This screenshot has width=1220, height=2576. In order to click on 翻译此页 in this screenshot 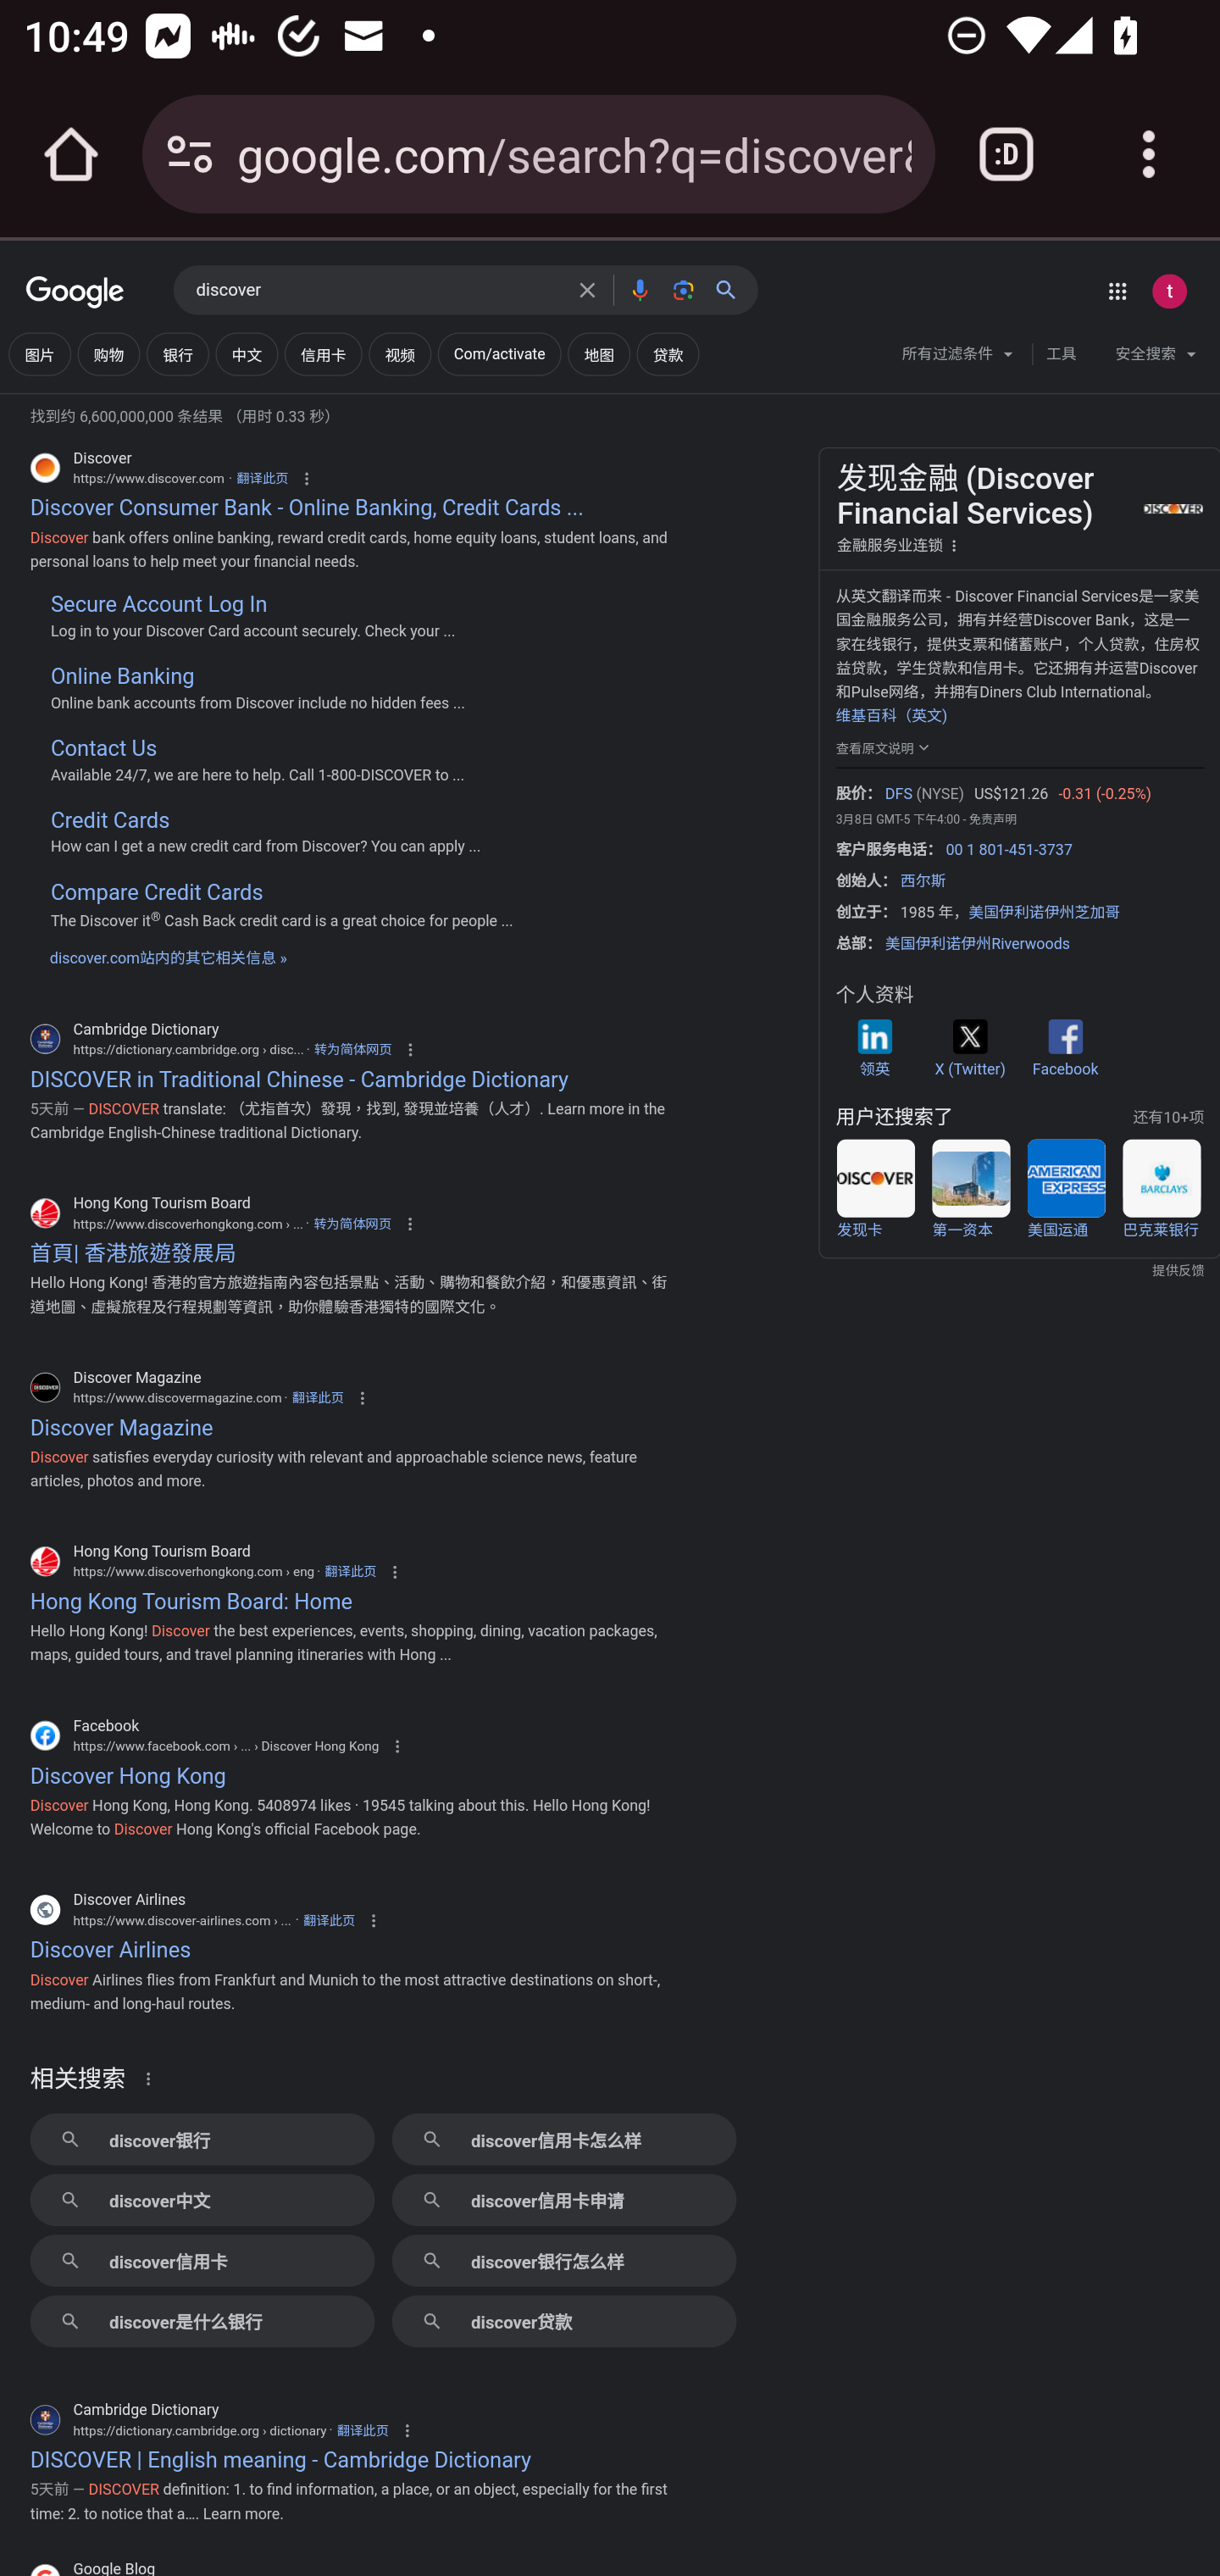, I will do `click(329, 1922)`.